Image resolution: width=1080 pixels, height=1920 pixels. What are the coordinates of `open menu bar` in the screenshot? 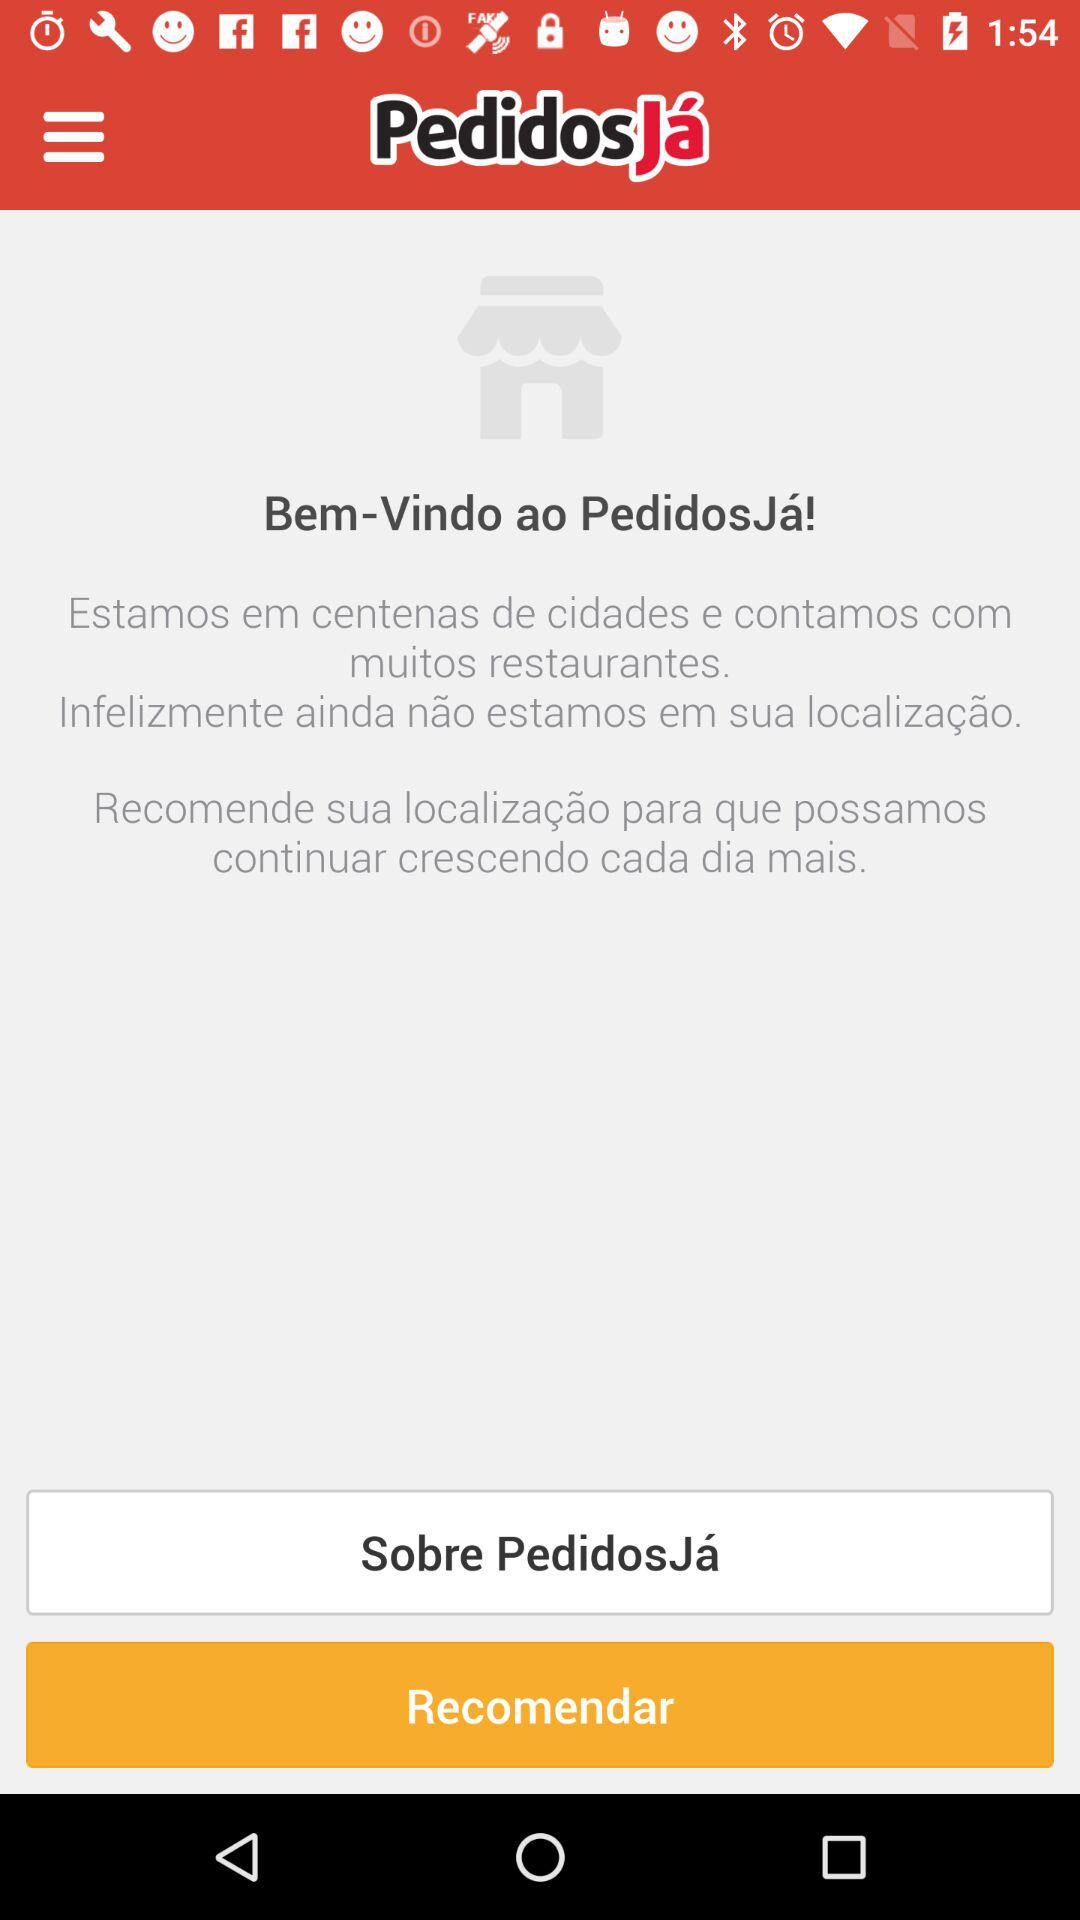 It's located at (74, 136).